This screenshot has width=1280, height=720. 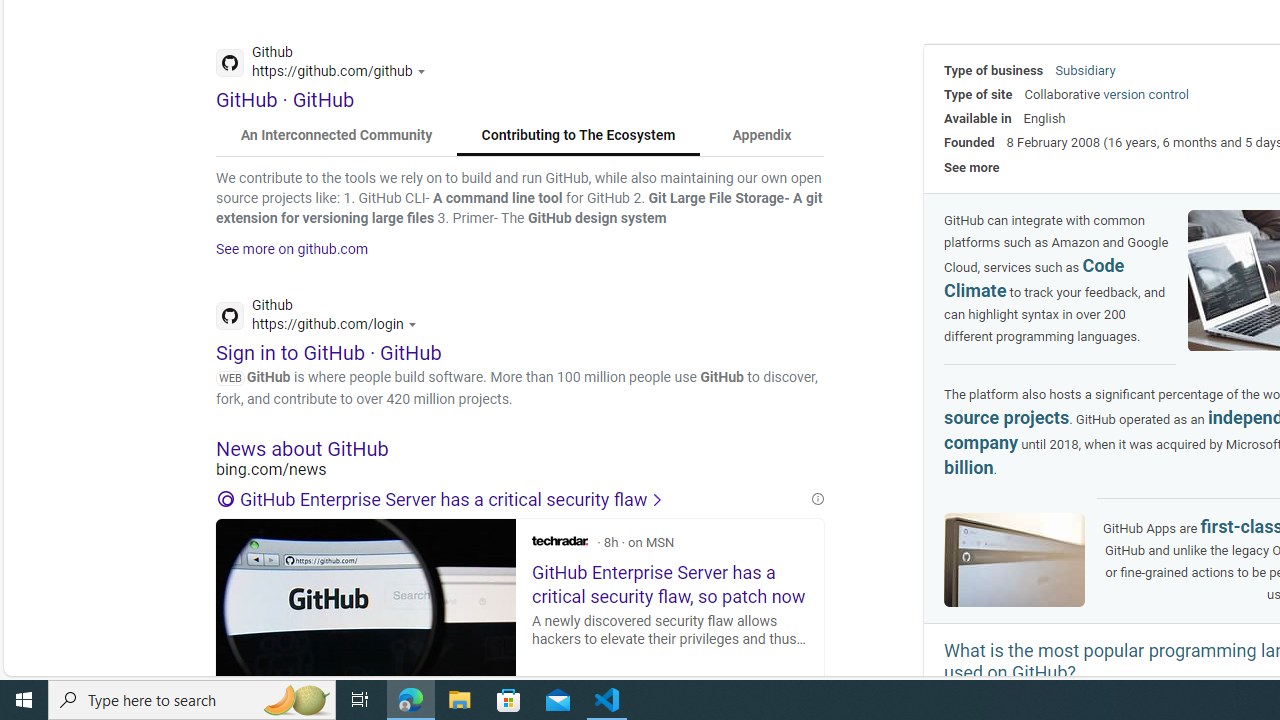 What do you see at coordinates (512, 500) in the screenshot?
I see `GitHub Enterprise Server has a critical security flaw` at bounding box center [512, 500].